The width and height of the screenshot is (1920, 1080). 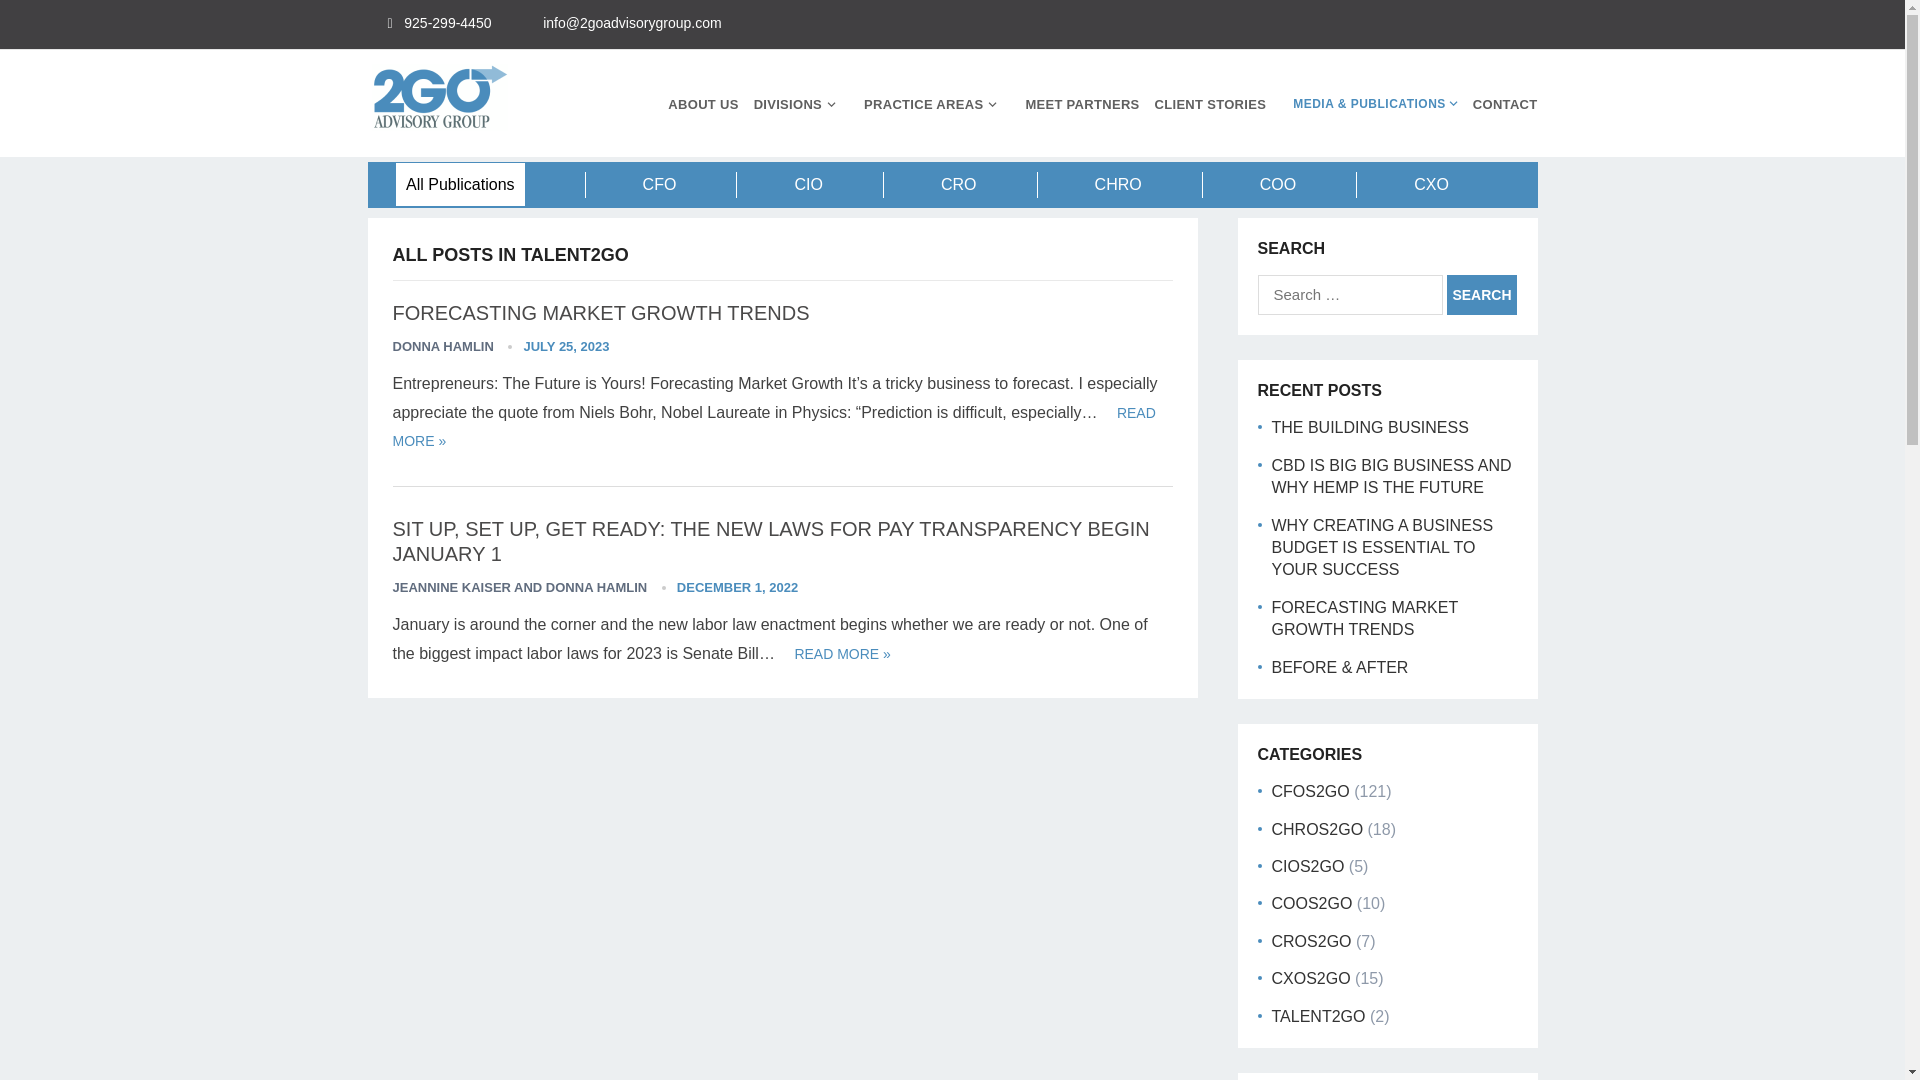 What do you see at coordinates (1340, 666) in the screenshot?
I see `BEFORE & AFTER` at bounding box center [1340, 666].